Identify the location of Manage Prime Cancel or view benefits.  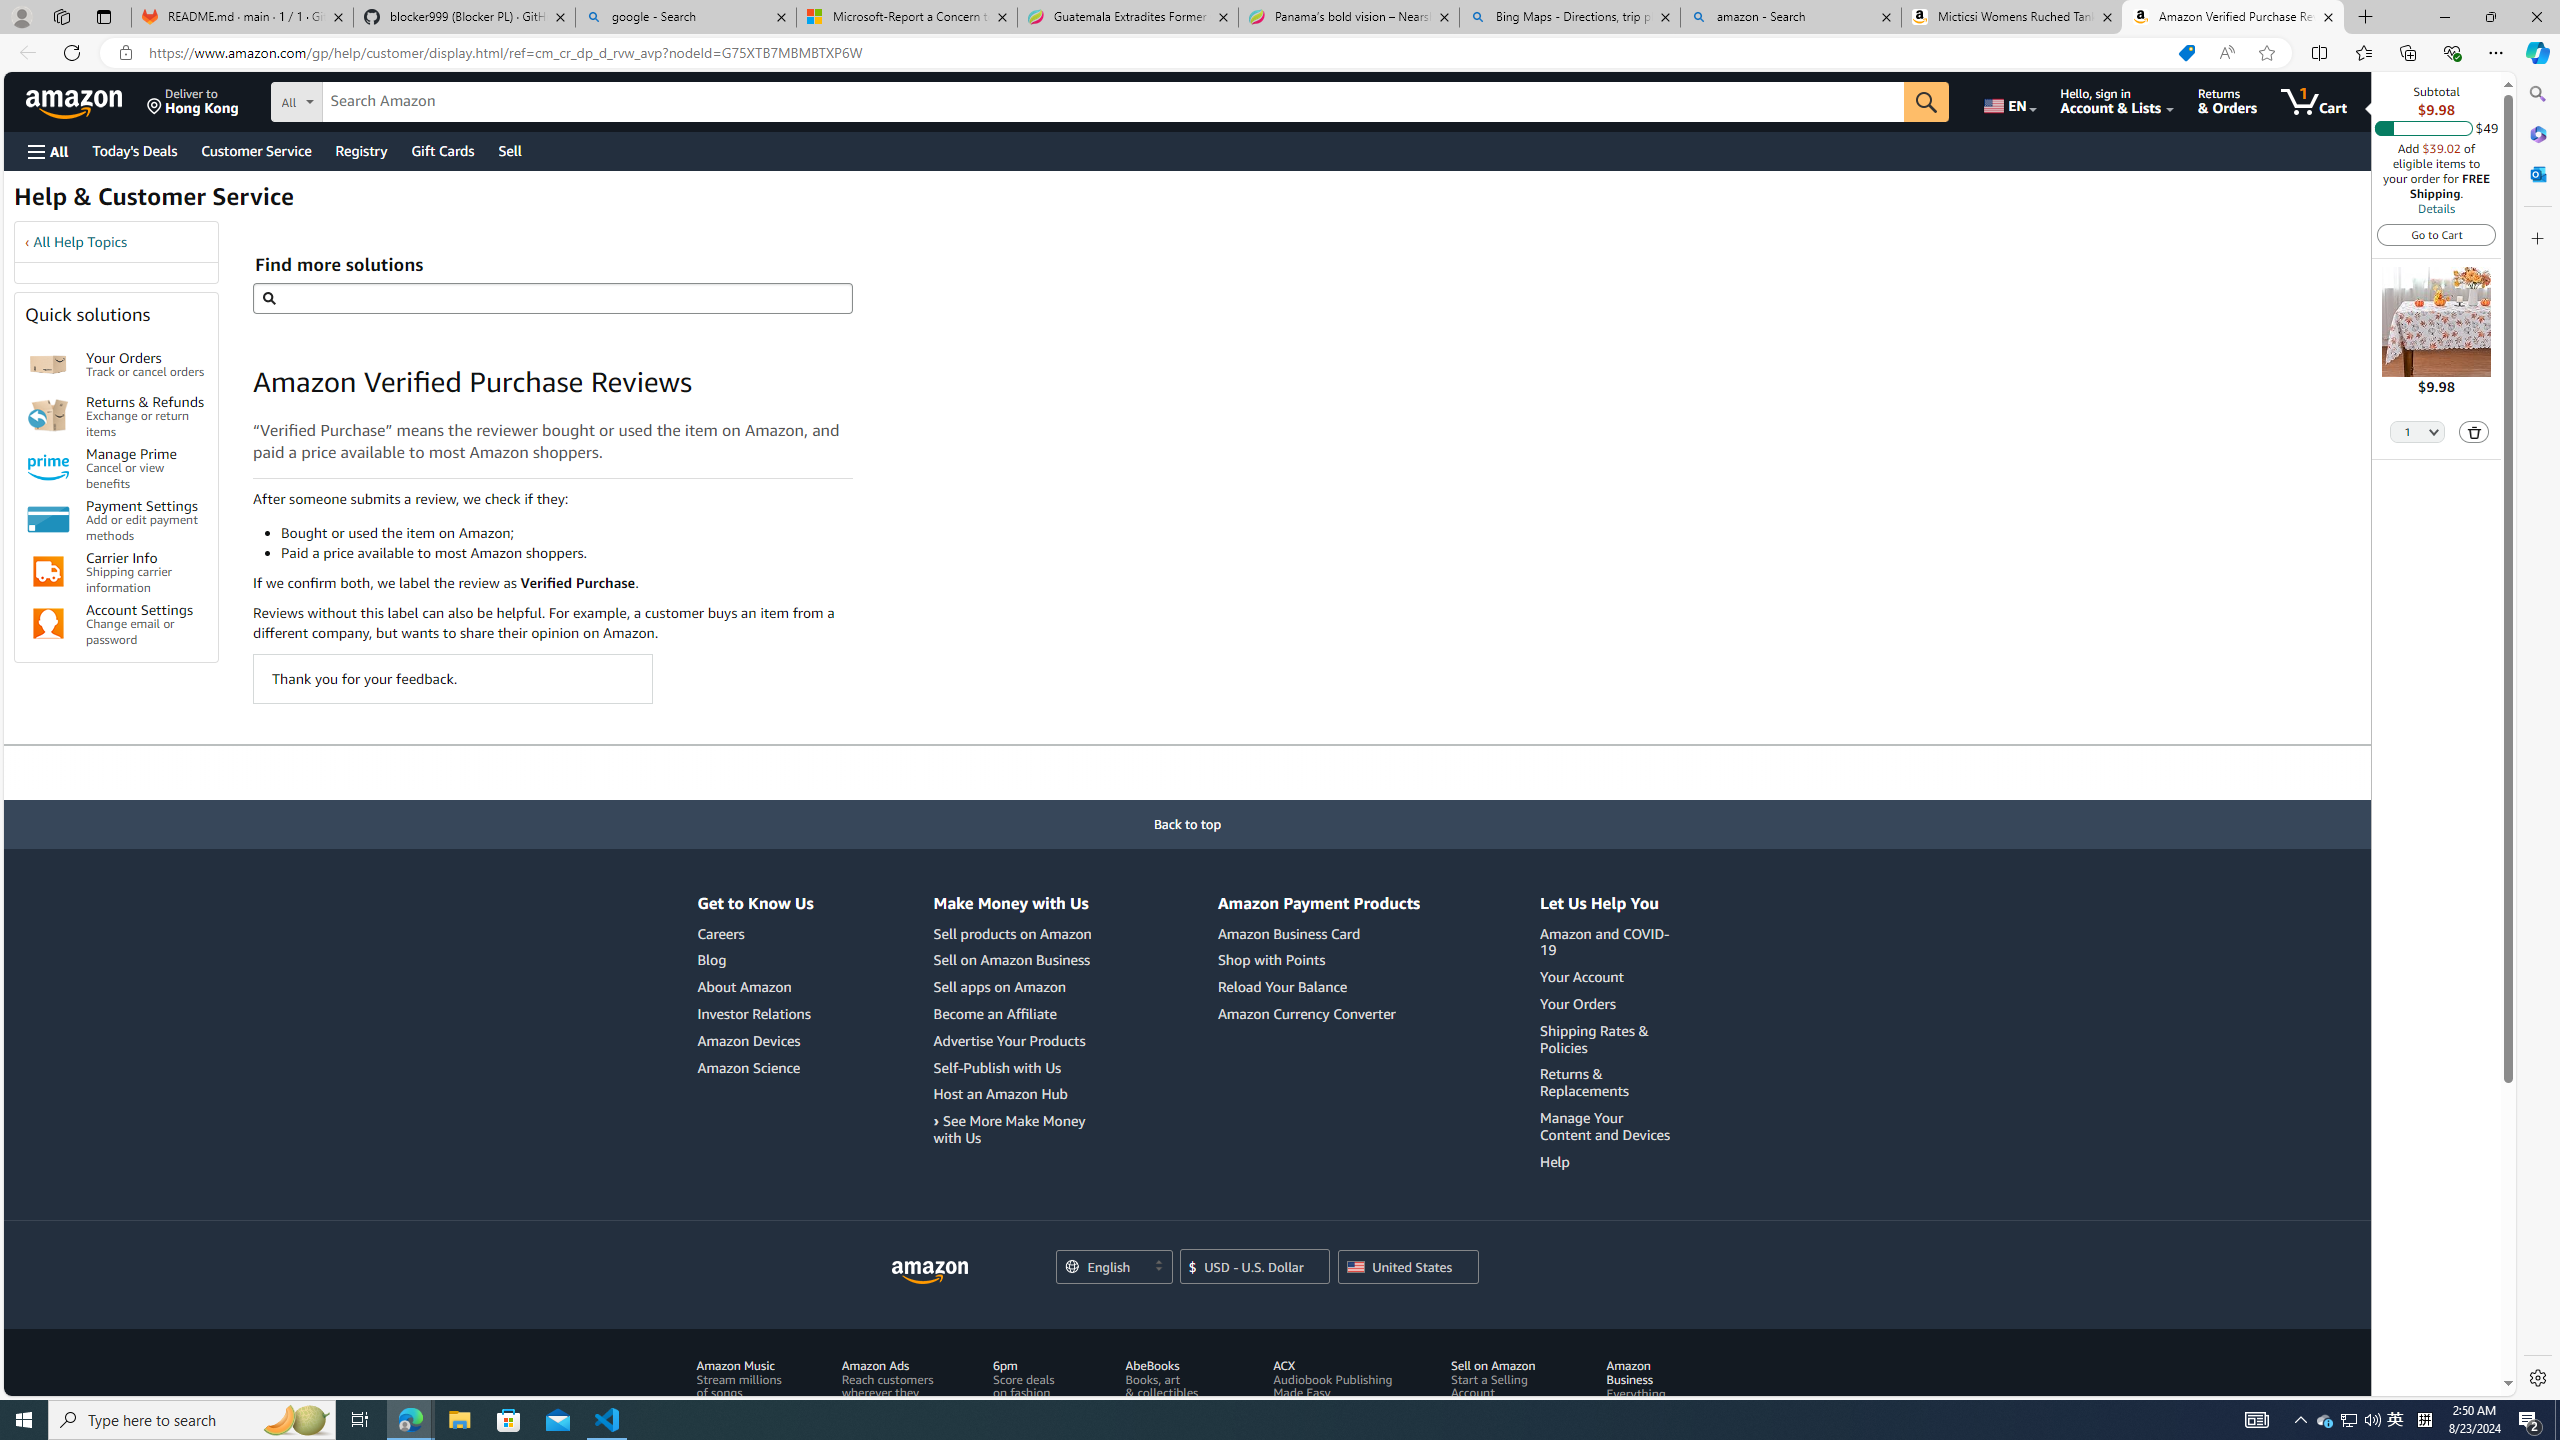
(146, 468).